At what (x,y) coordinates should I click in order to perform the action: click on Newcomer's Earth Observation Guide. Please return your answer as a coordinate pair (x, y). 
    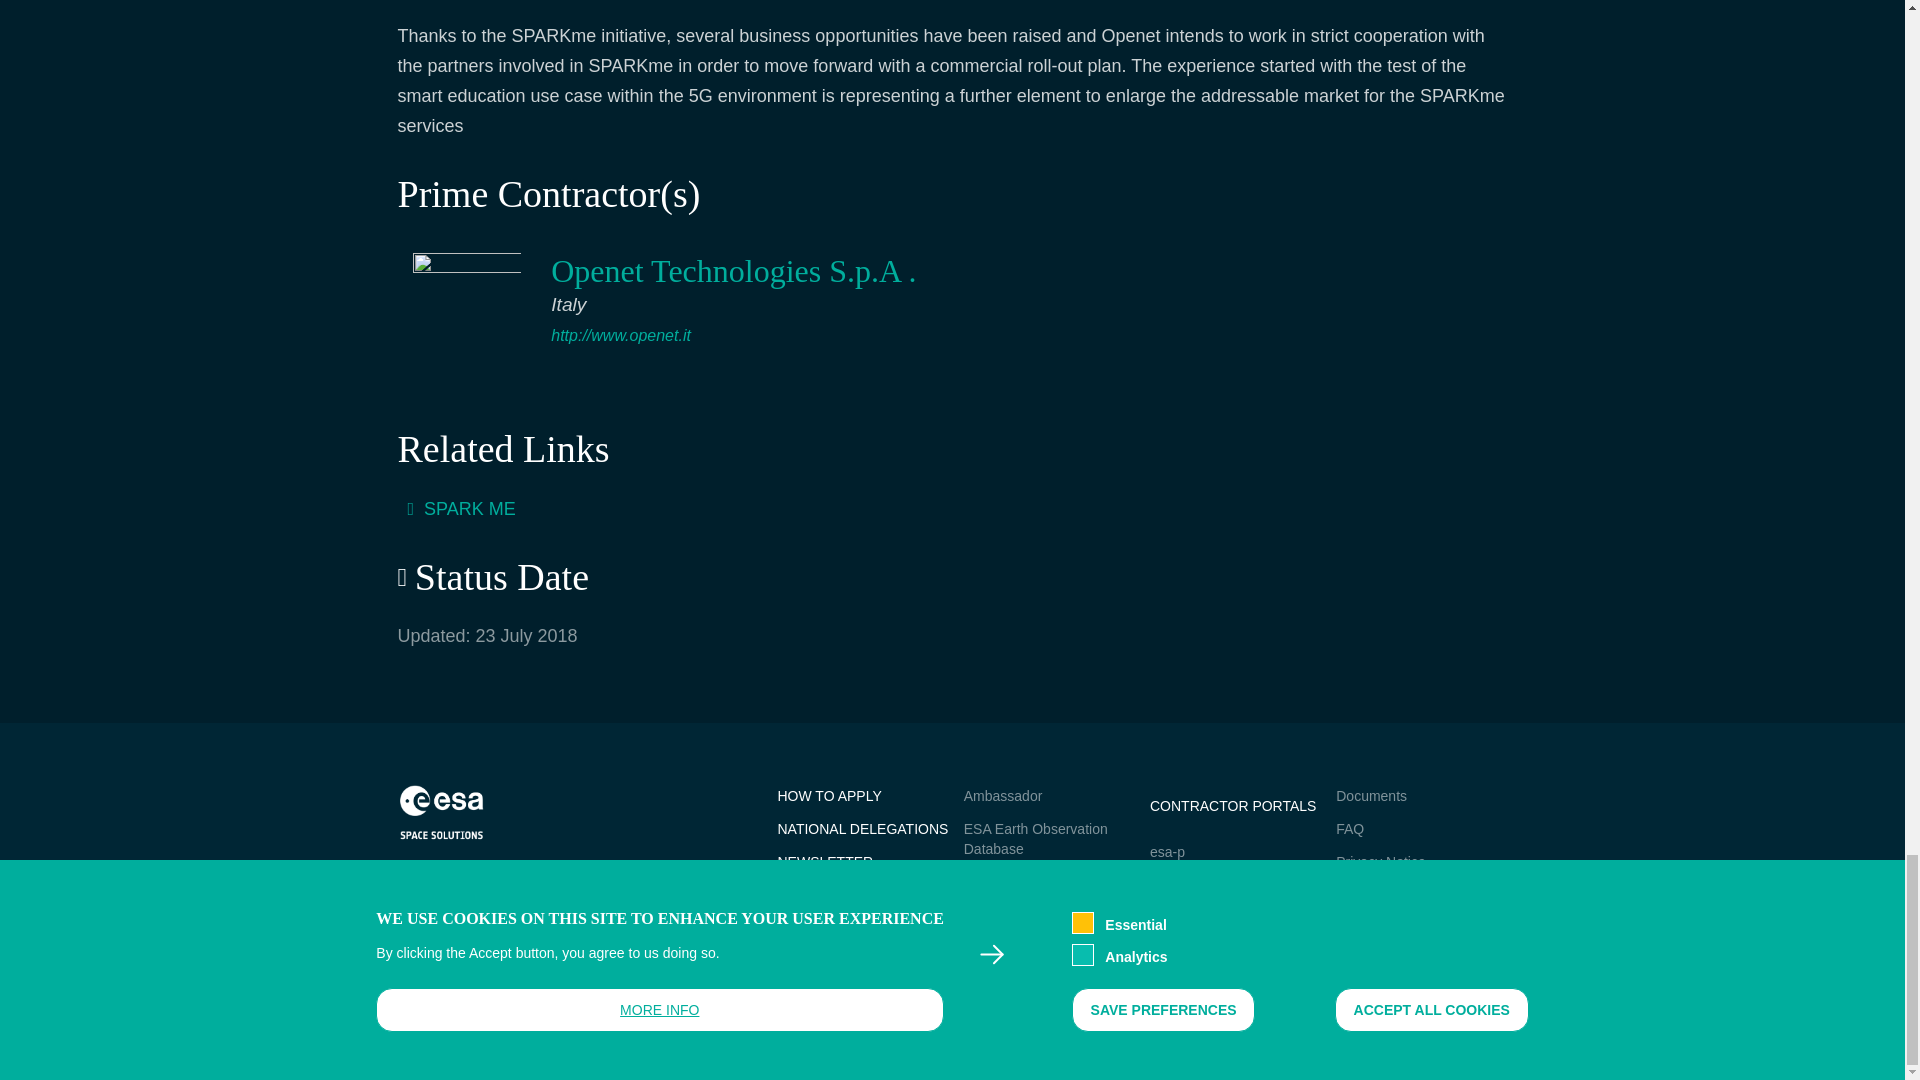
    Looking at the image, I should click on (1022, 892).